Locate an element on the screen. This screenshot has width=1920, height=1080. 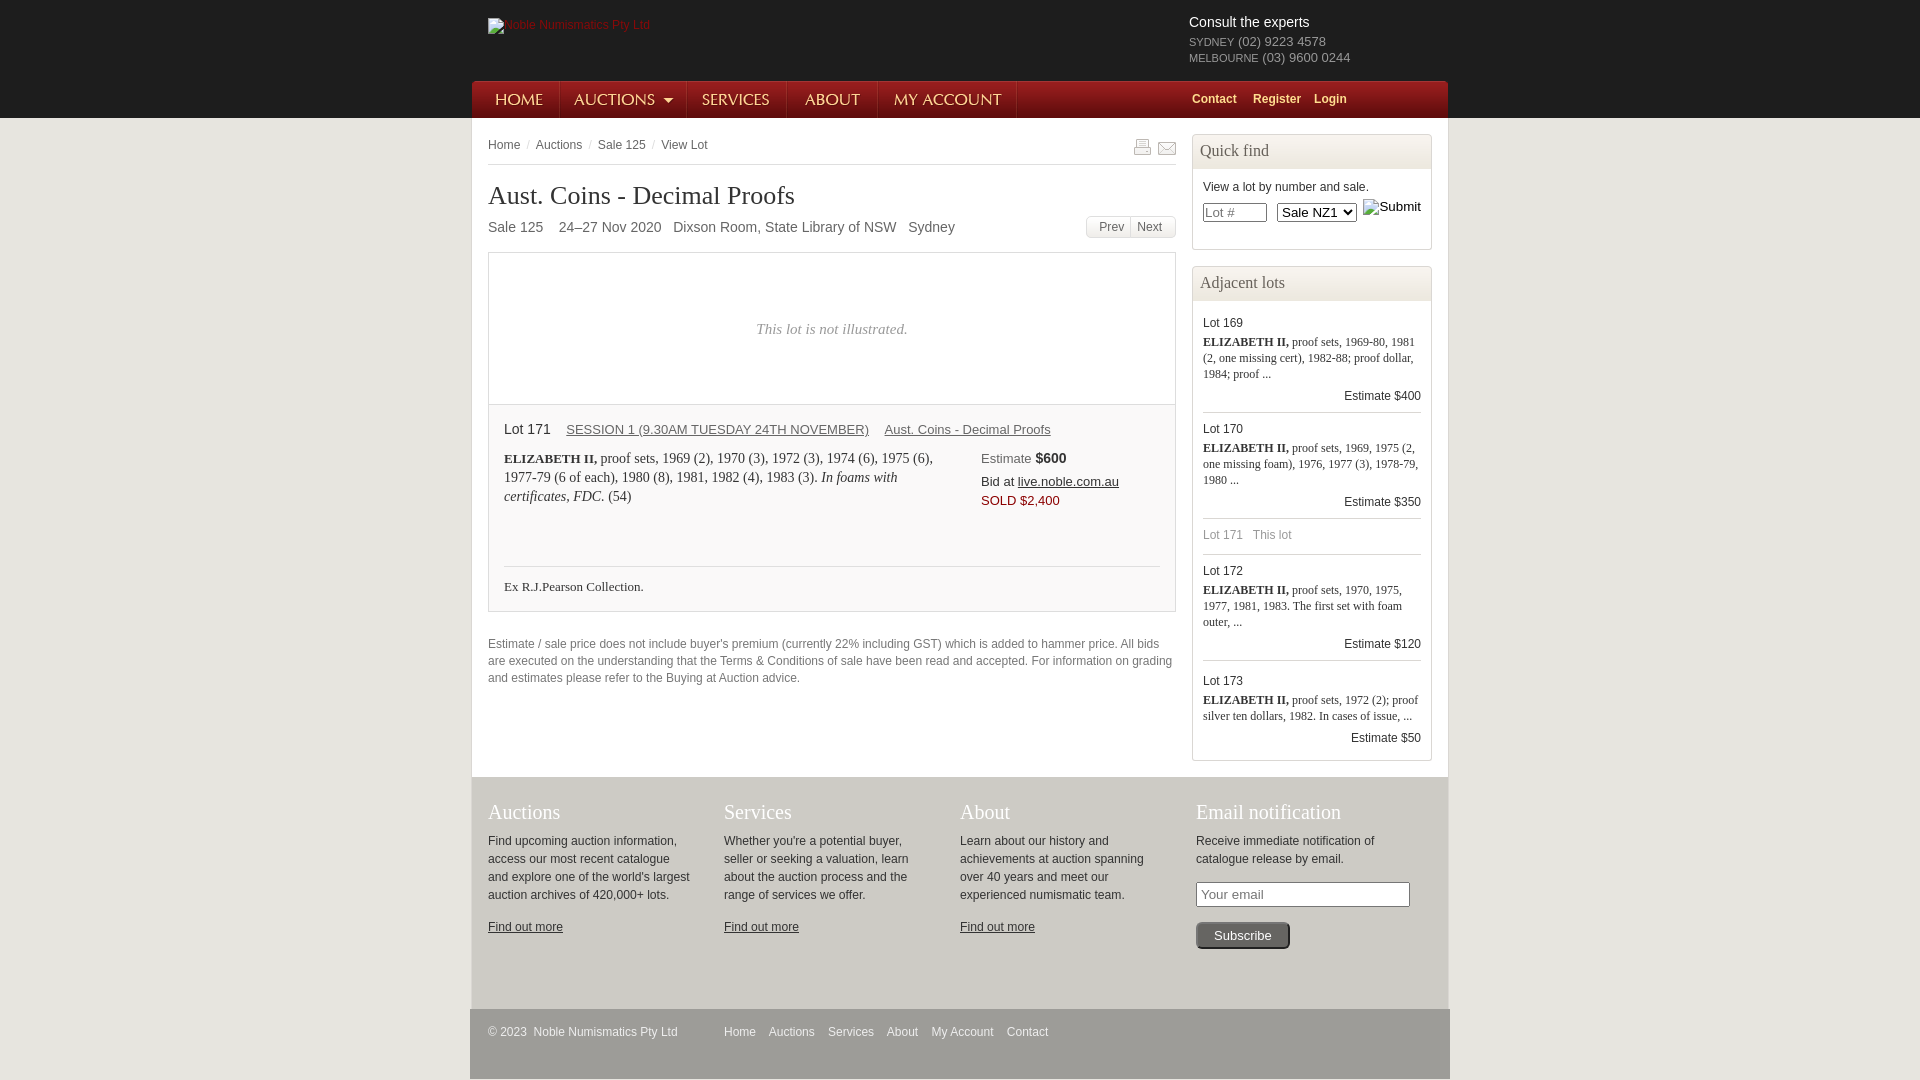
Login is located at coordinates (1337, 99).